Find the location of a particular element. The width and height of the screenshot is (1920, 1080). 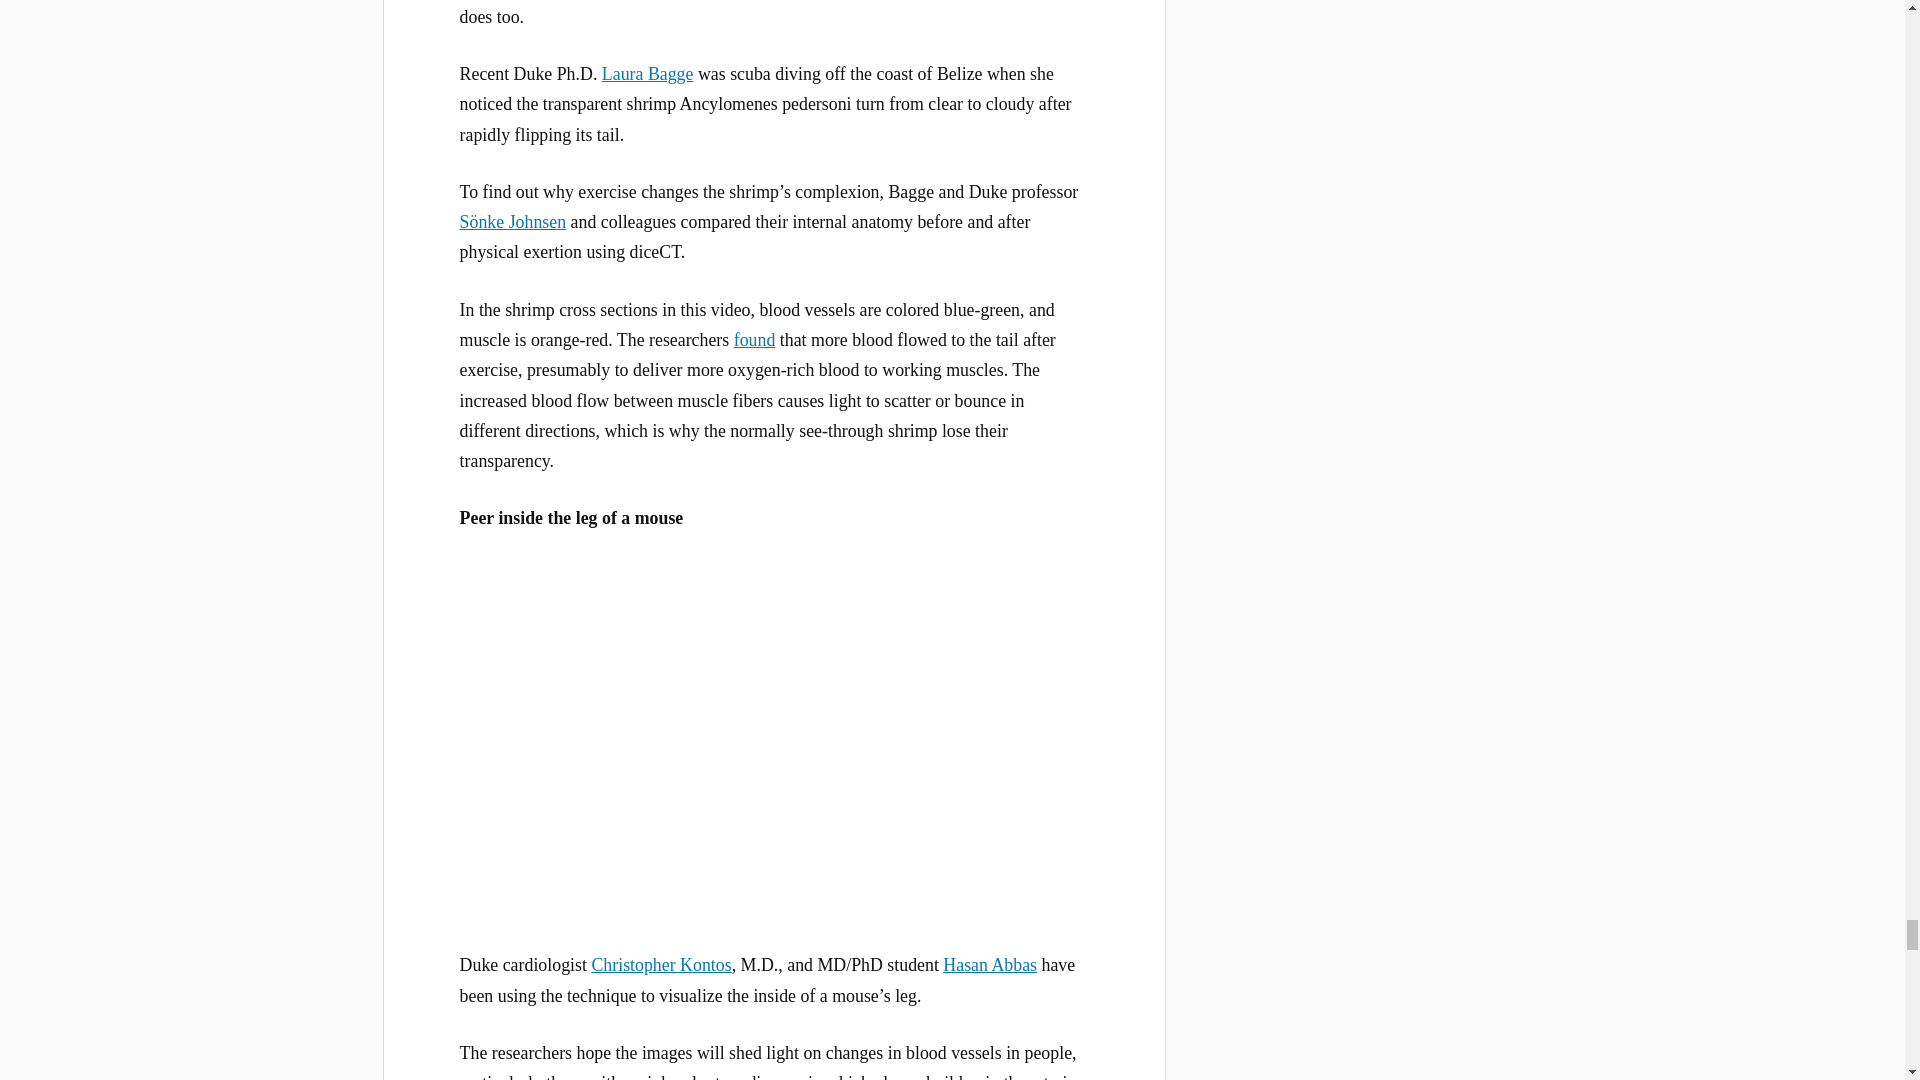

MicroCT of mouse leg stained with iodine is located at coordinates (774, 736).